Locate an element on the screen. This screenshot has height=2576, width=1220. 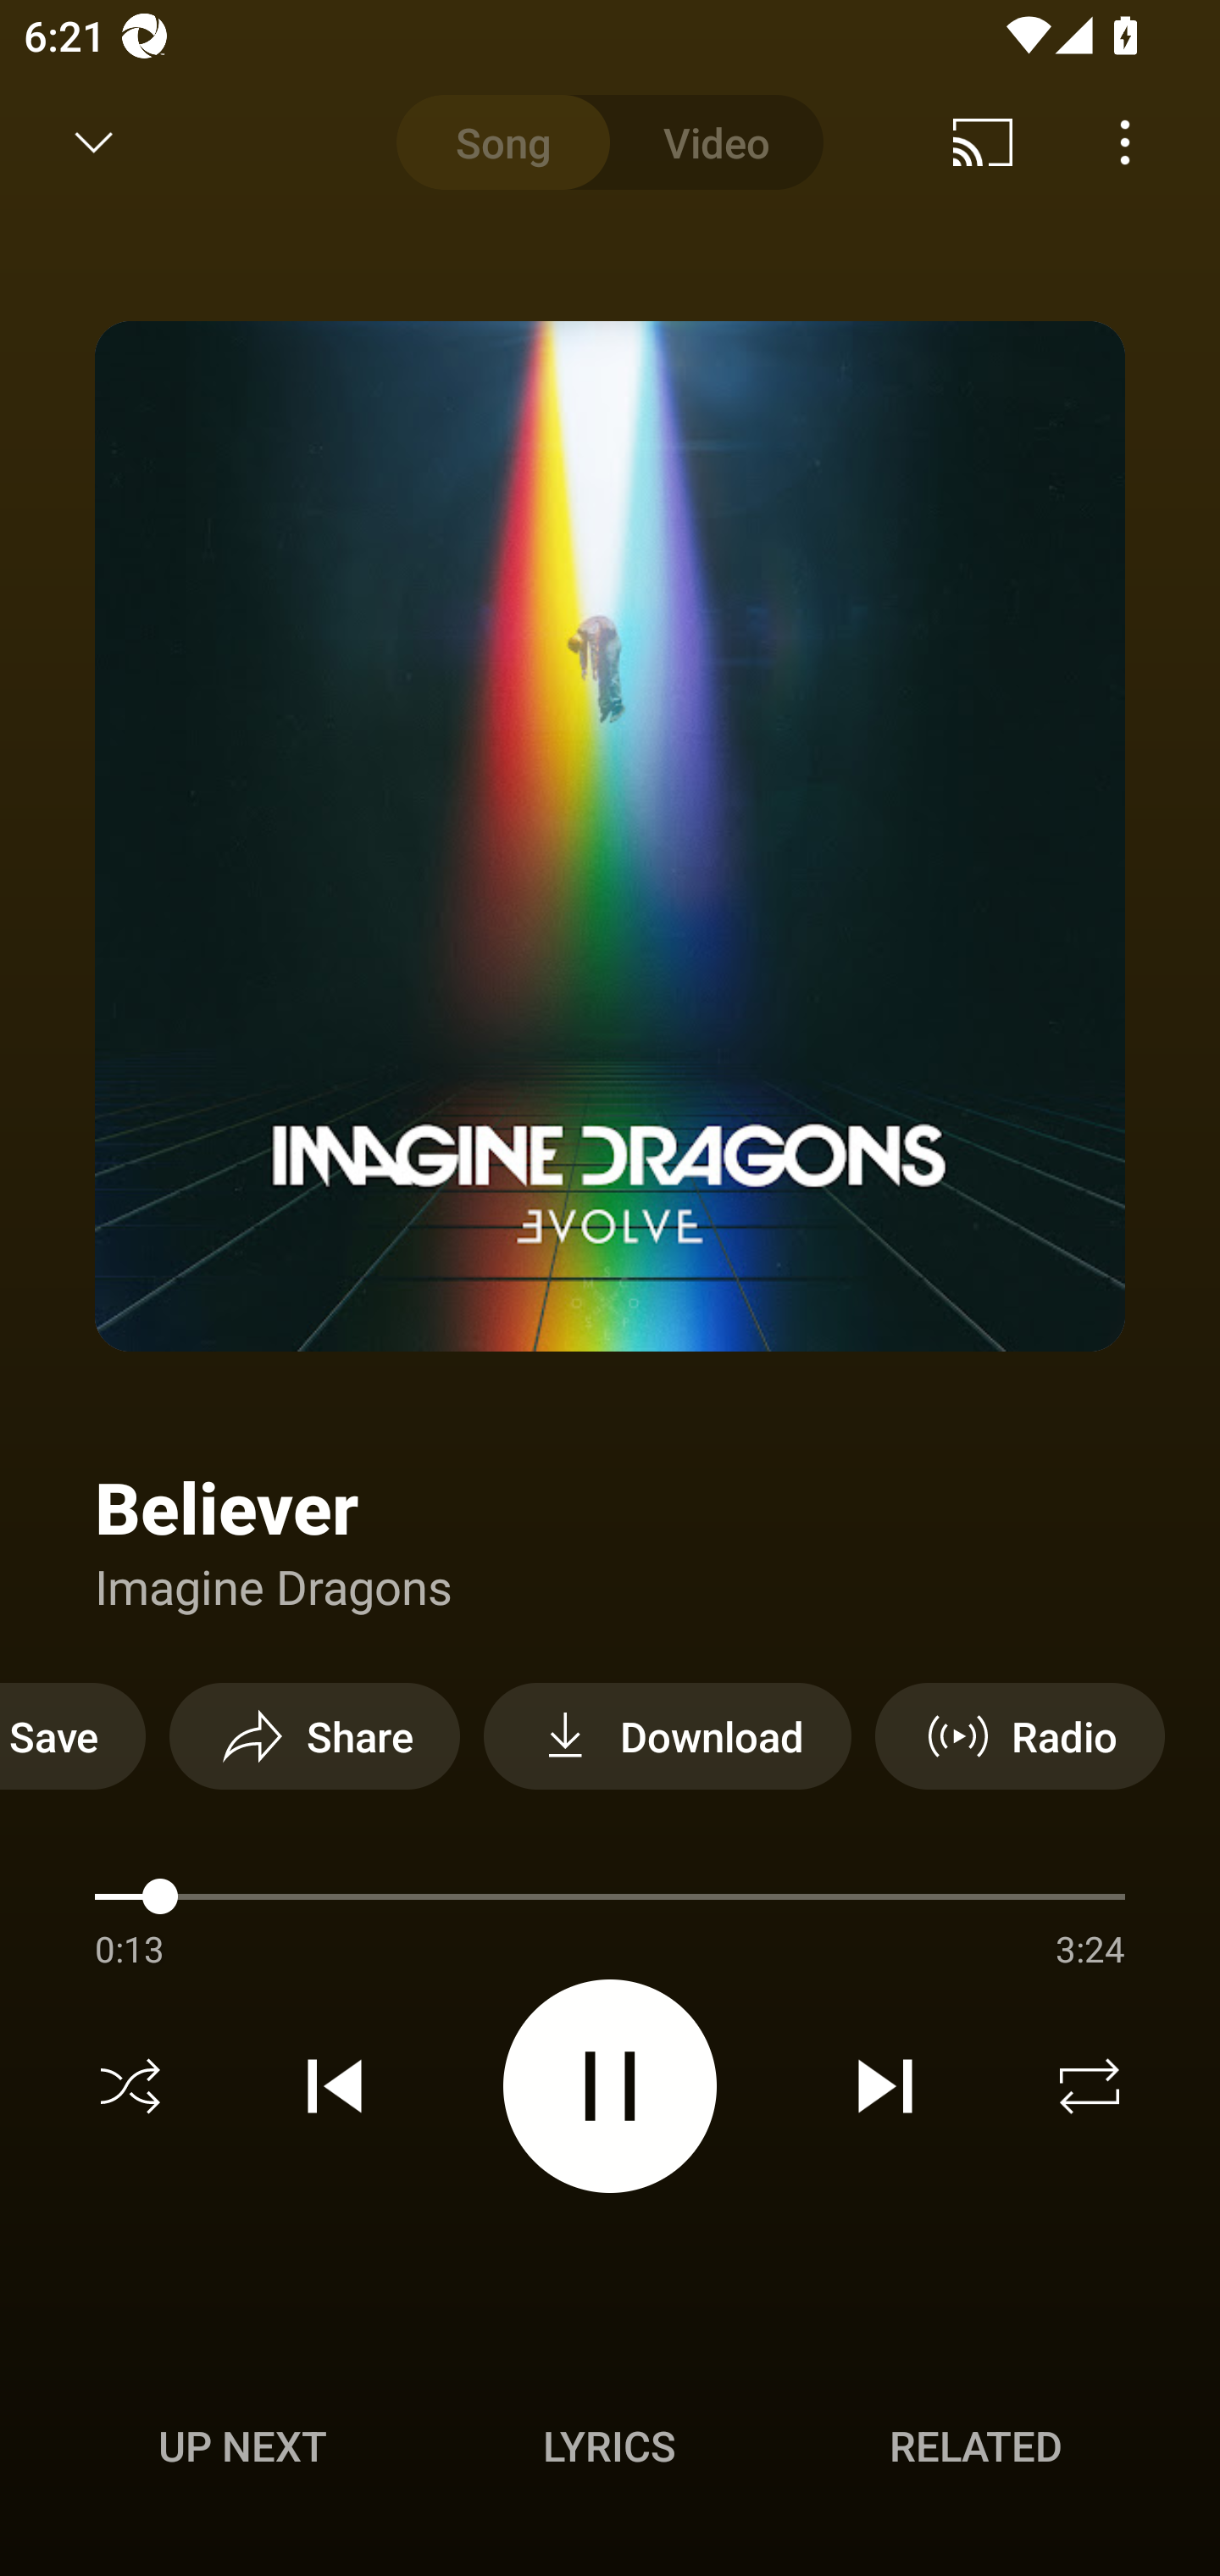
Previous track is located at coordinates (335, 2086).